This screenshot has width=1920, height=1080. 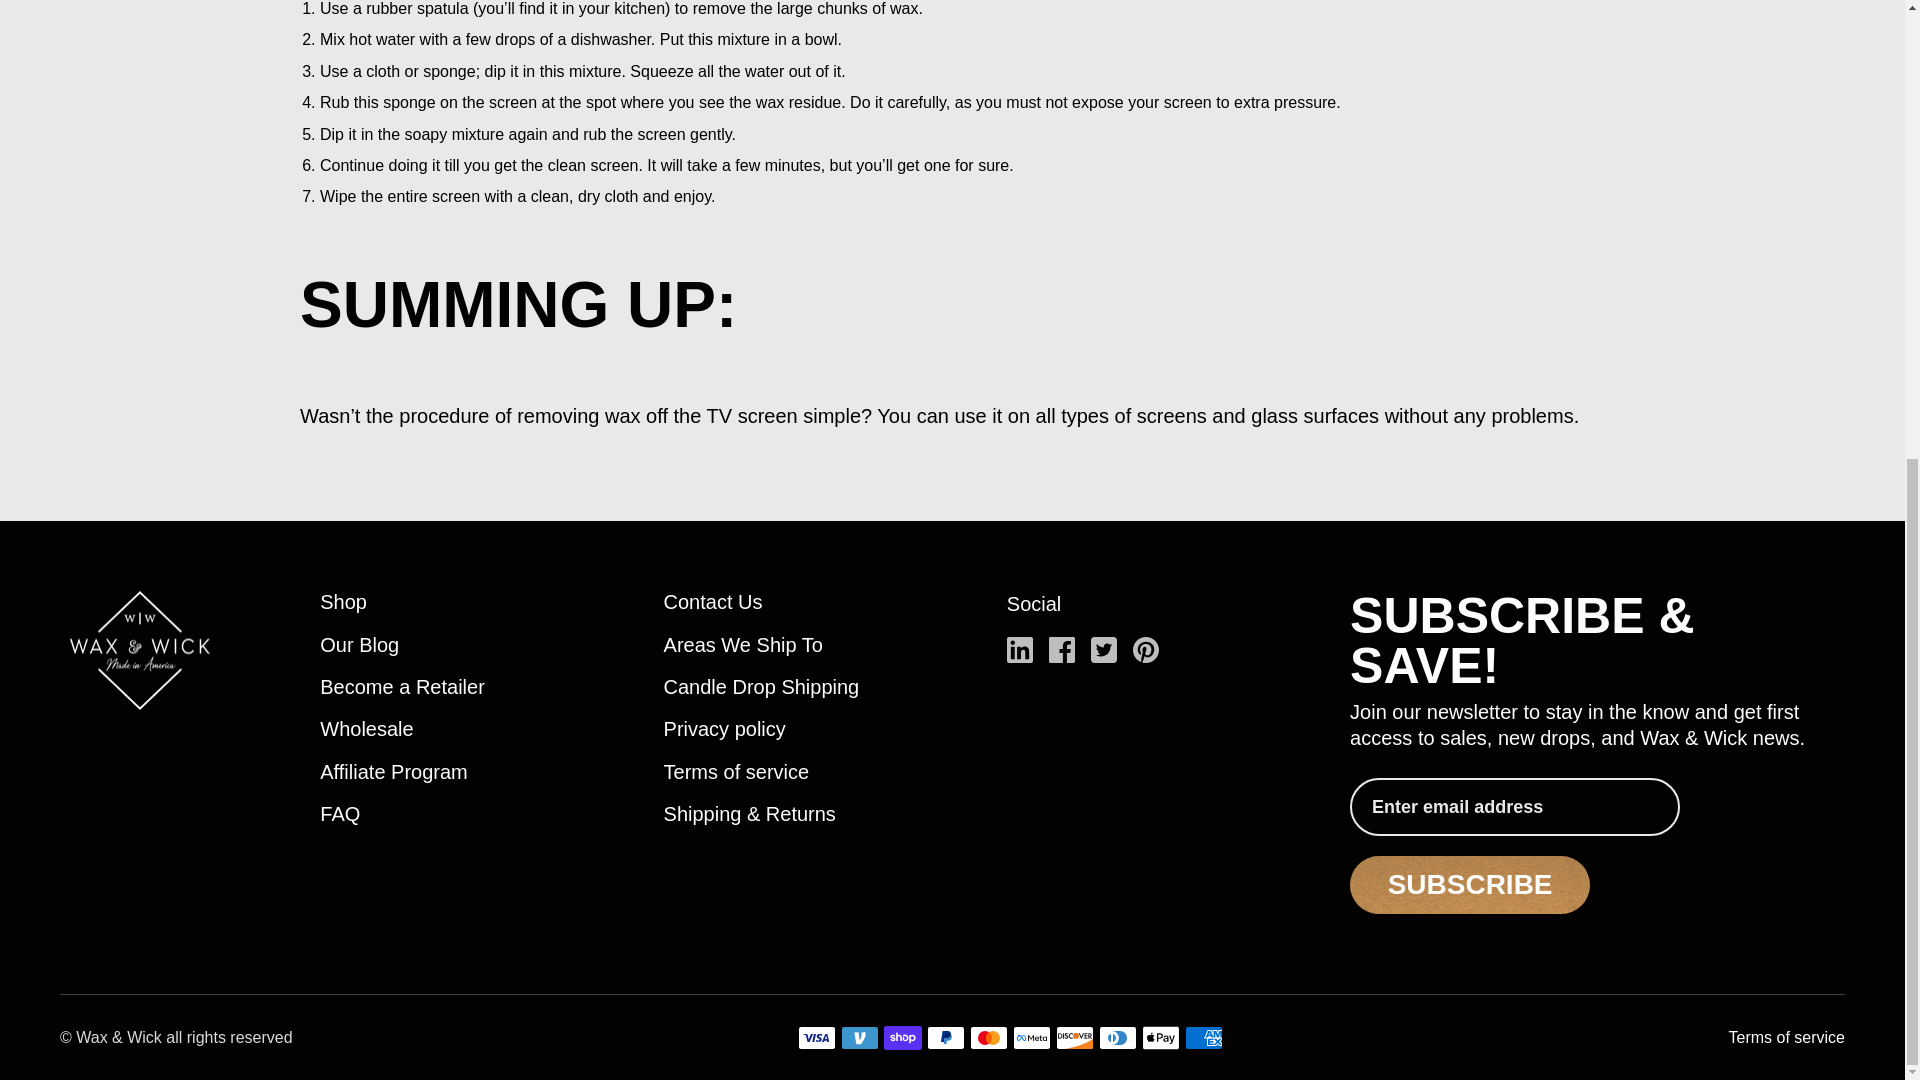 What do you see at coordinates (340, 816) in the screenshot?
I see `FAQ` at bounding box center [340, 816].